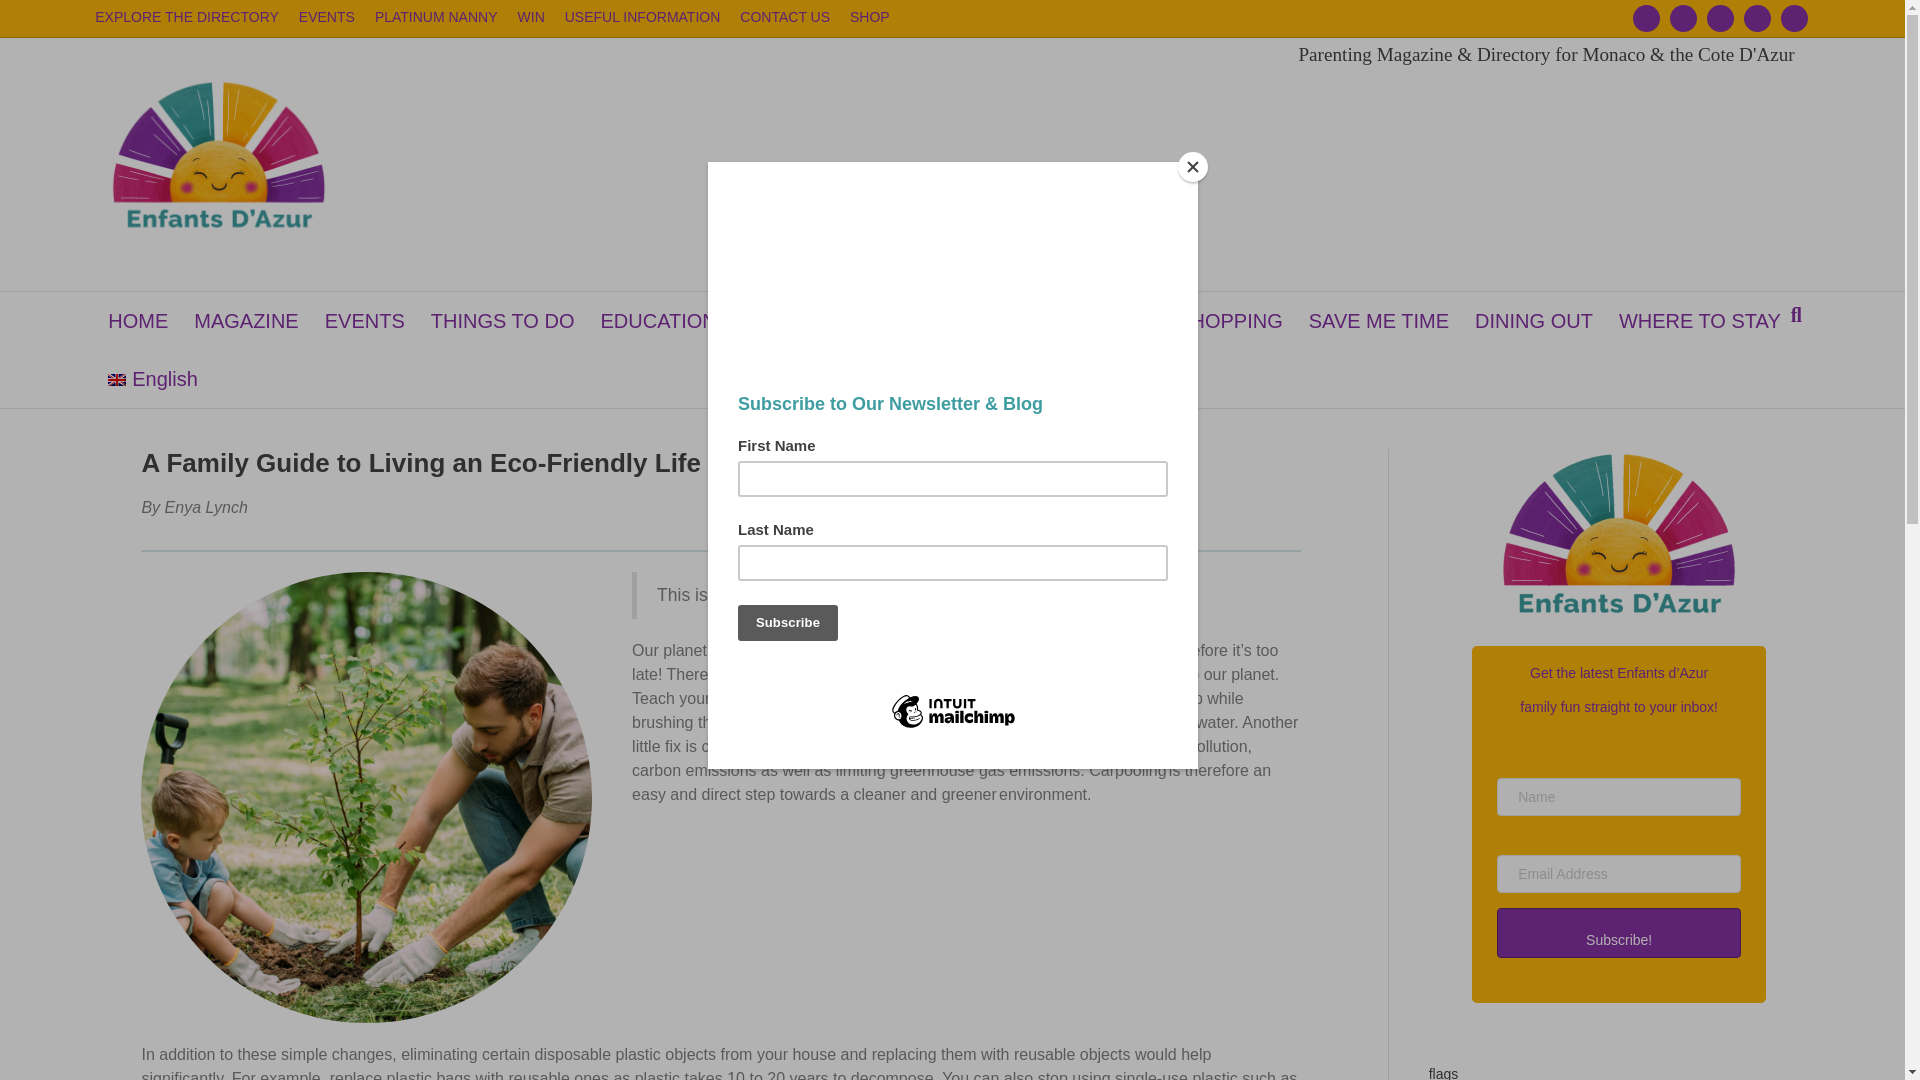 This screenshot has width=1920, height=1080. Describe the element at coordinates (784, 17) in the screenshot. I see `CONTACT US` at that location.